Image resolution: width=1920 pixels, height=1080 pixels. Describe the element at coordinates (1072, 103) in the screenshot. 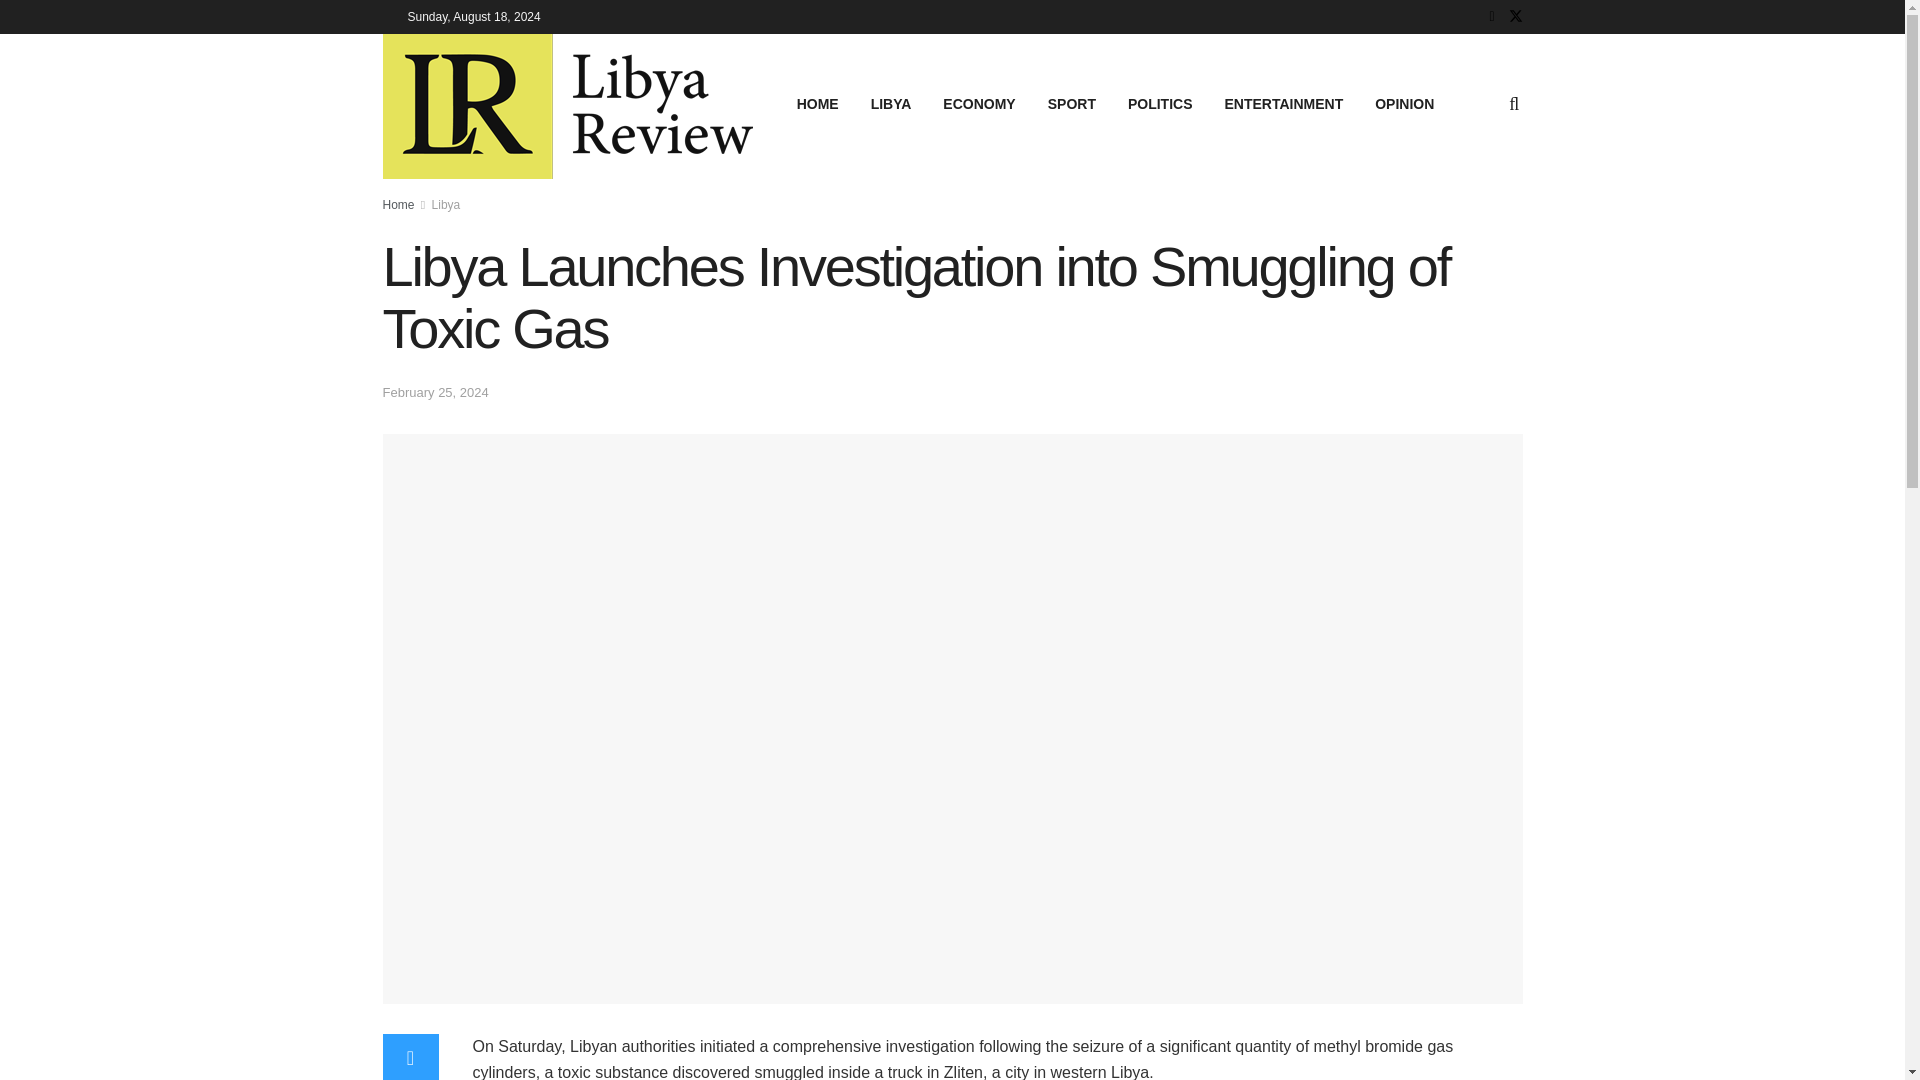

I see `SPORT` at that location.